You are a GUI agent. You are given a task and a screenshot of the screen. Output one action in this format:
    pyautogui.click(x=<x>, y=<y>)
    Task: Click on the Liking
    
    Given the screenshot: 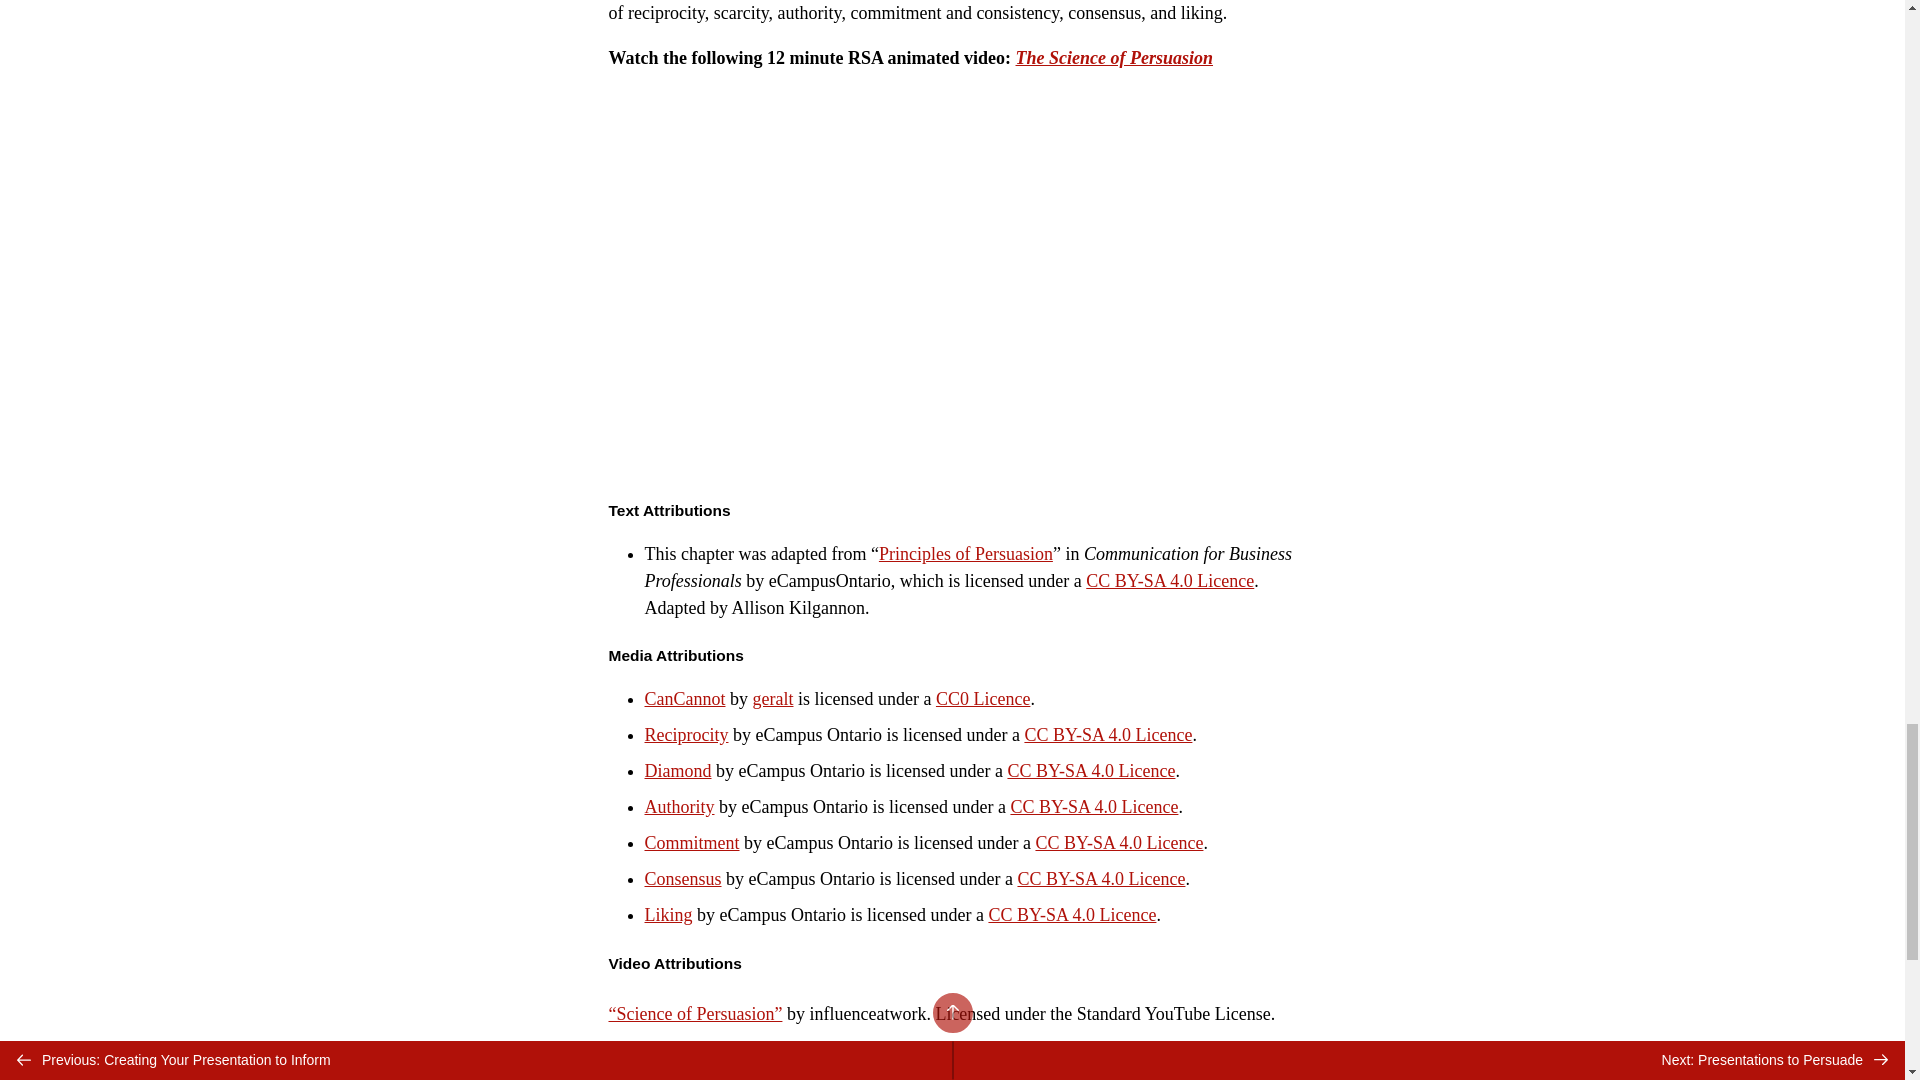 What is the action you would take?
    pyautogui.click(x=667, y=914)
    